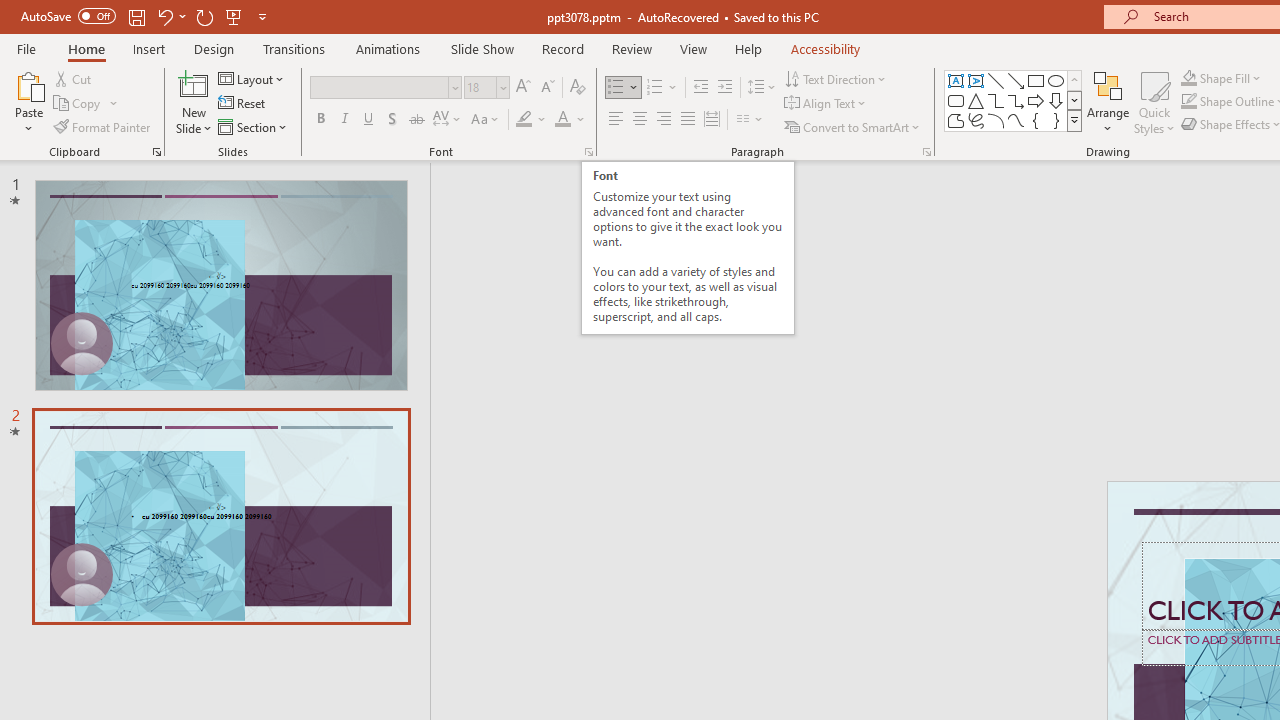 The width and height of the screenshot is (1280, 720). I want to click on Italic, so click(344, 120).